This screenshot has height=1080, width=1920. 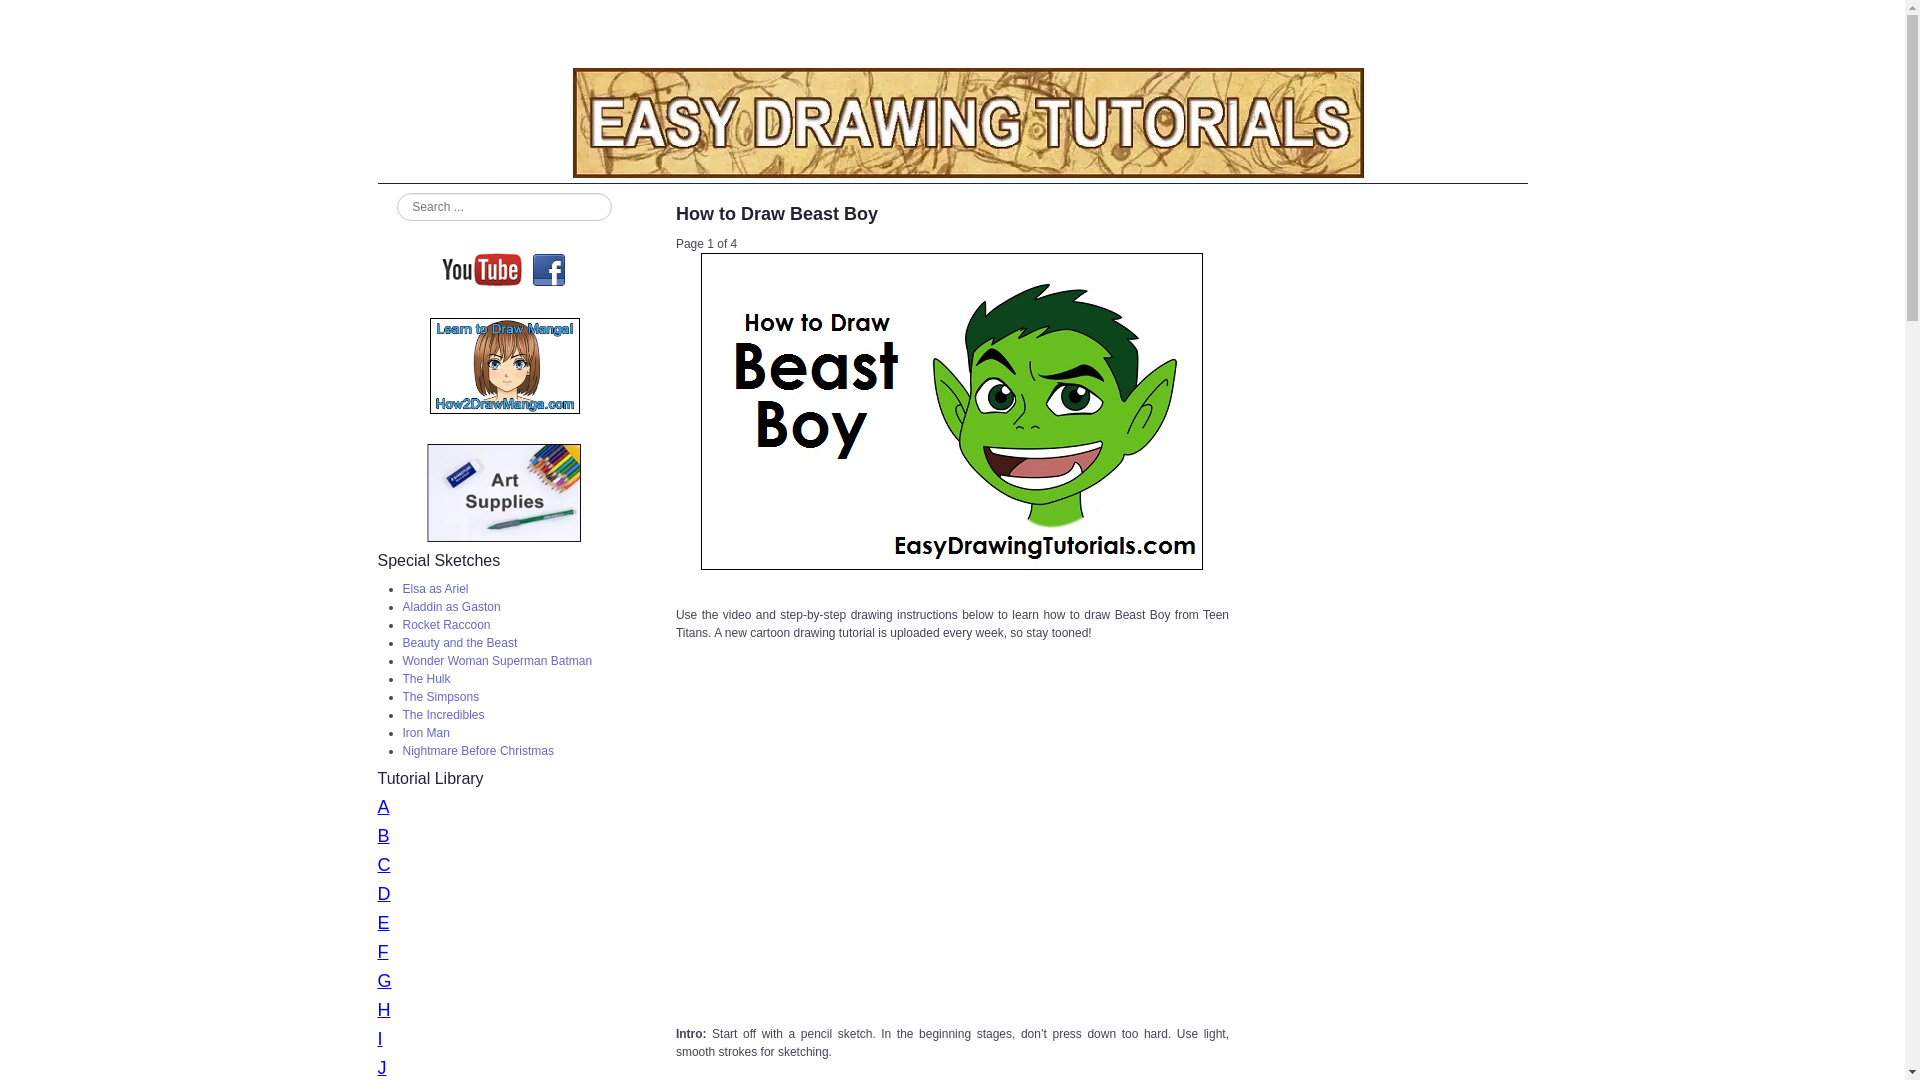 I want to click on Easy Drawing Tutorials Facebook, so click(x=548, y=269).